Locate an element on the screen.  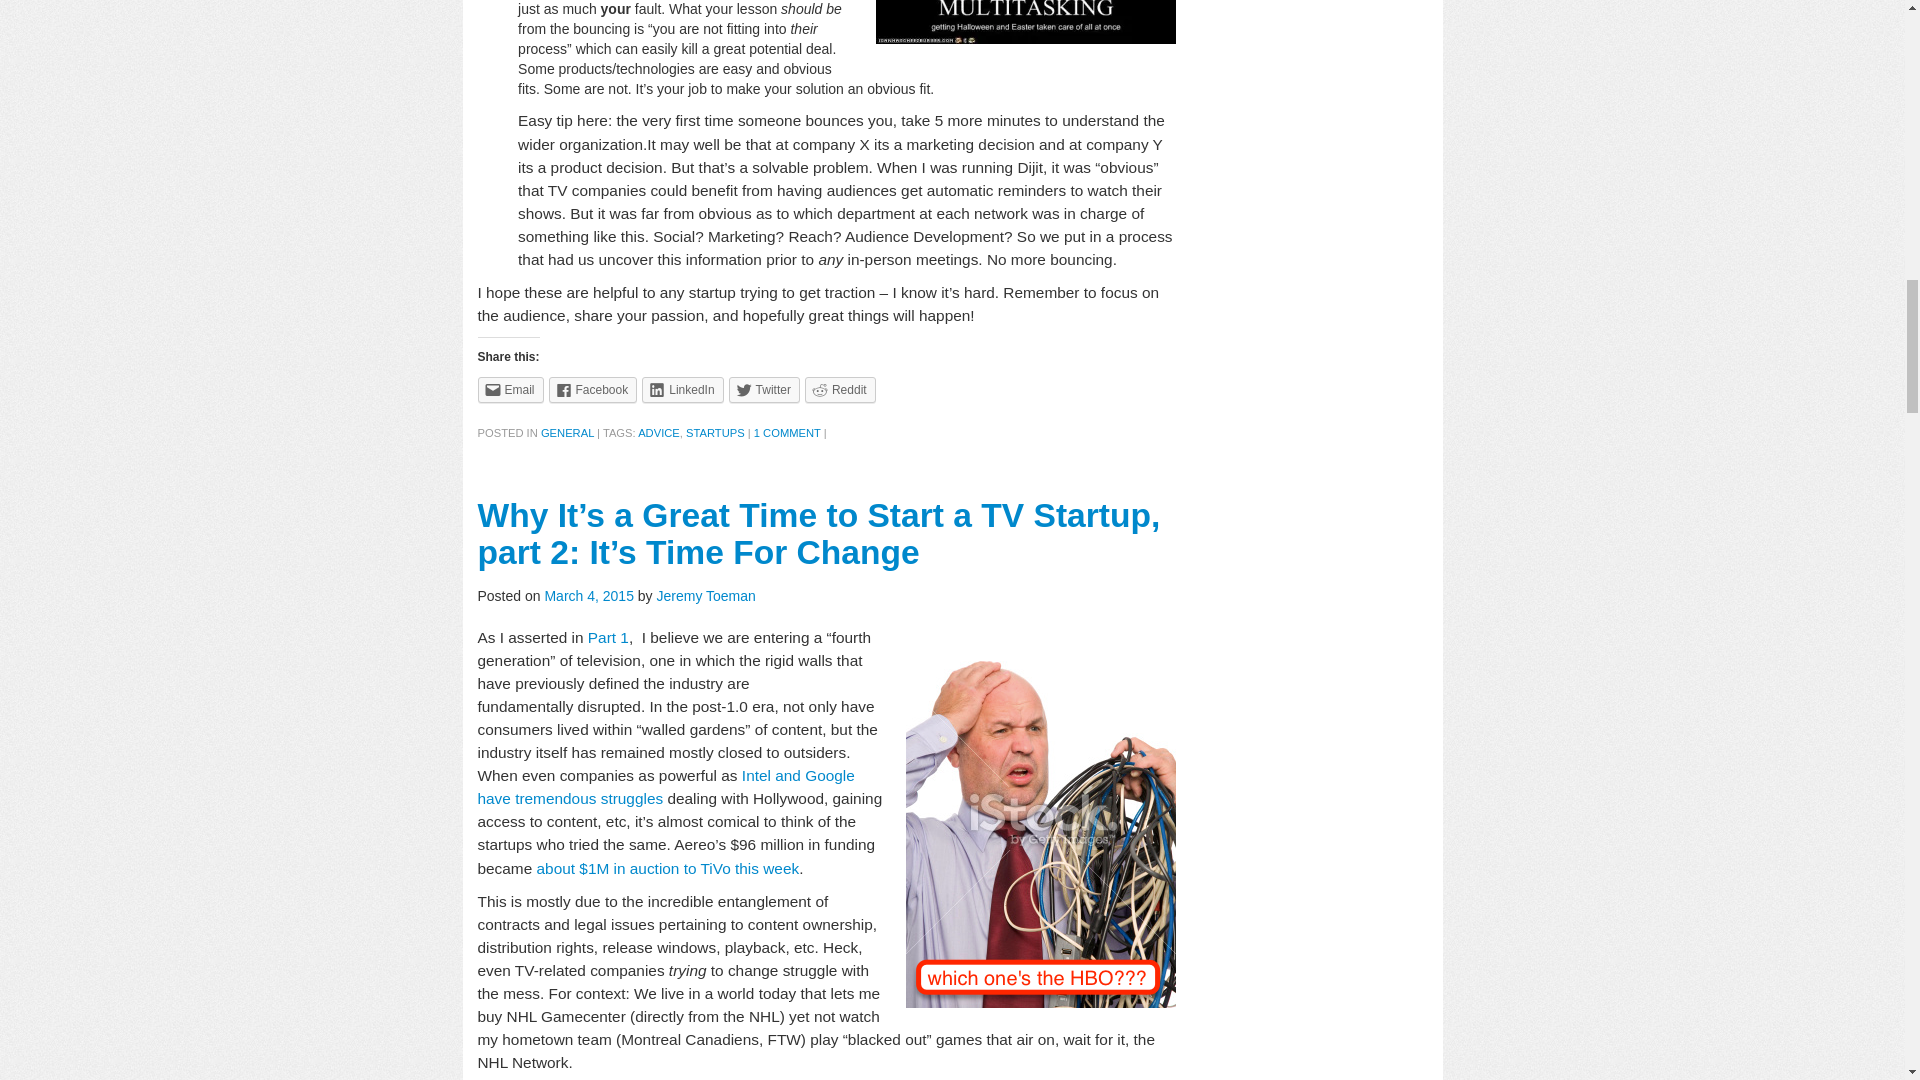
STARTUPS is located at coordinates (714, 432).